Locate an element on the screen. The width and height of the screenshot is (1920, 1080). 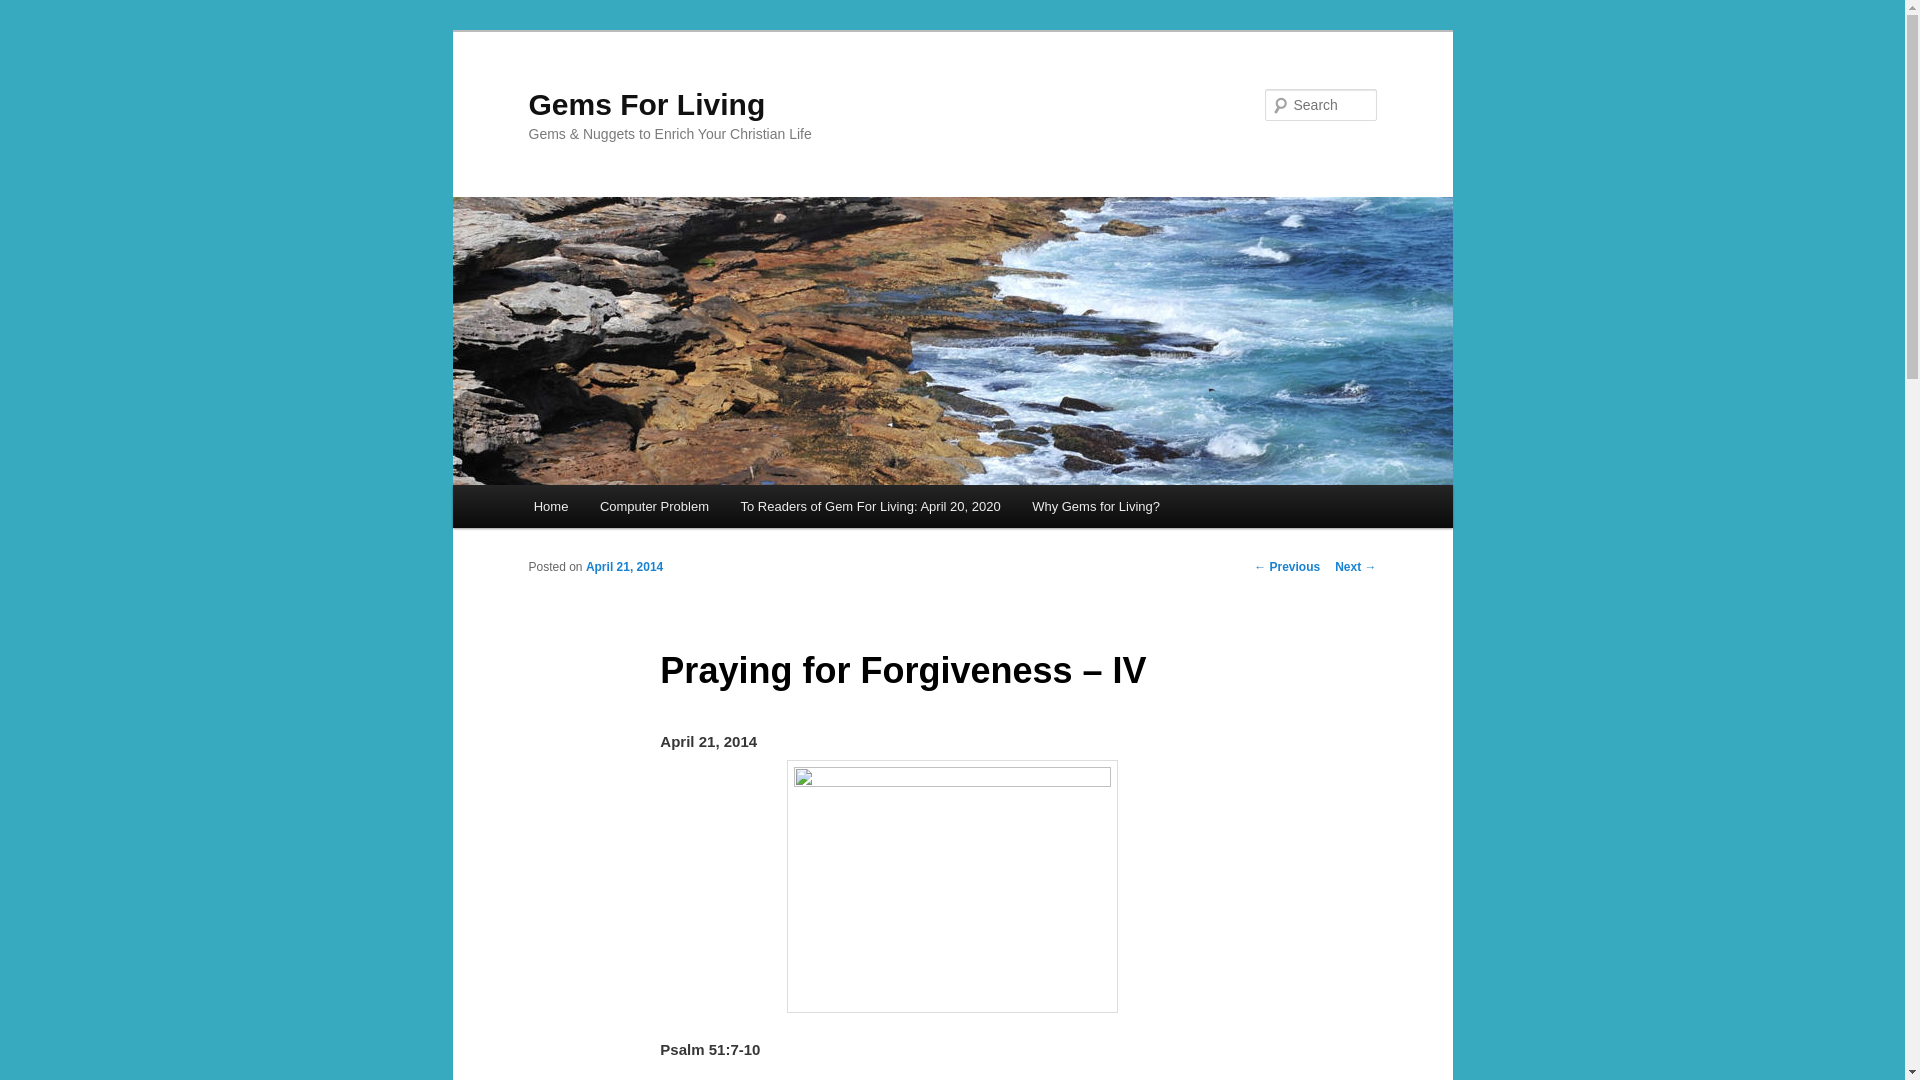
April 21, 2014 is located at coordinates (624, 566).